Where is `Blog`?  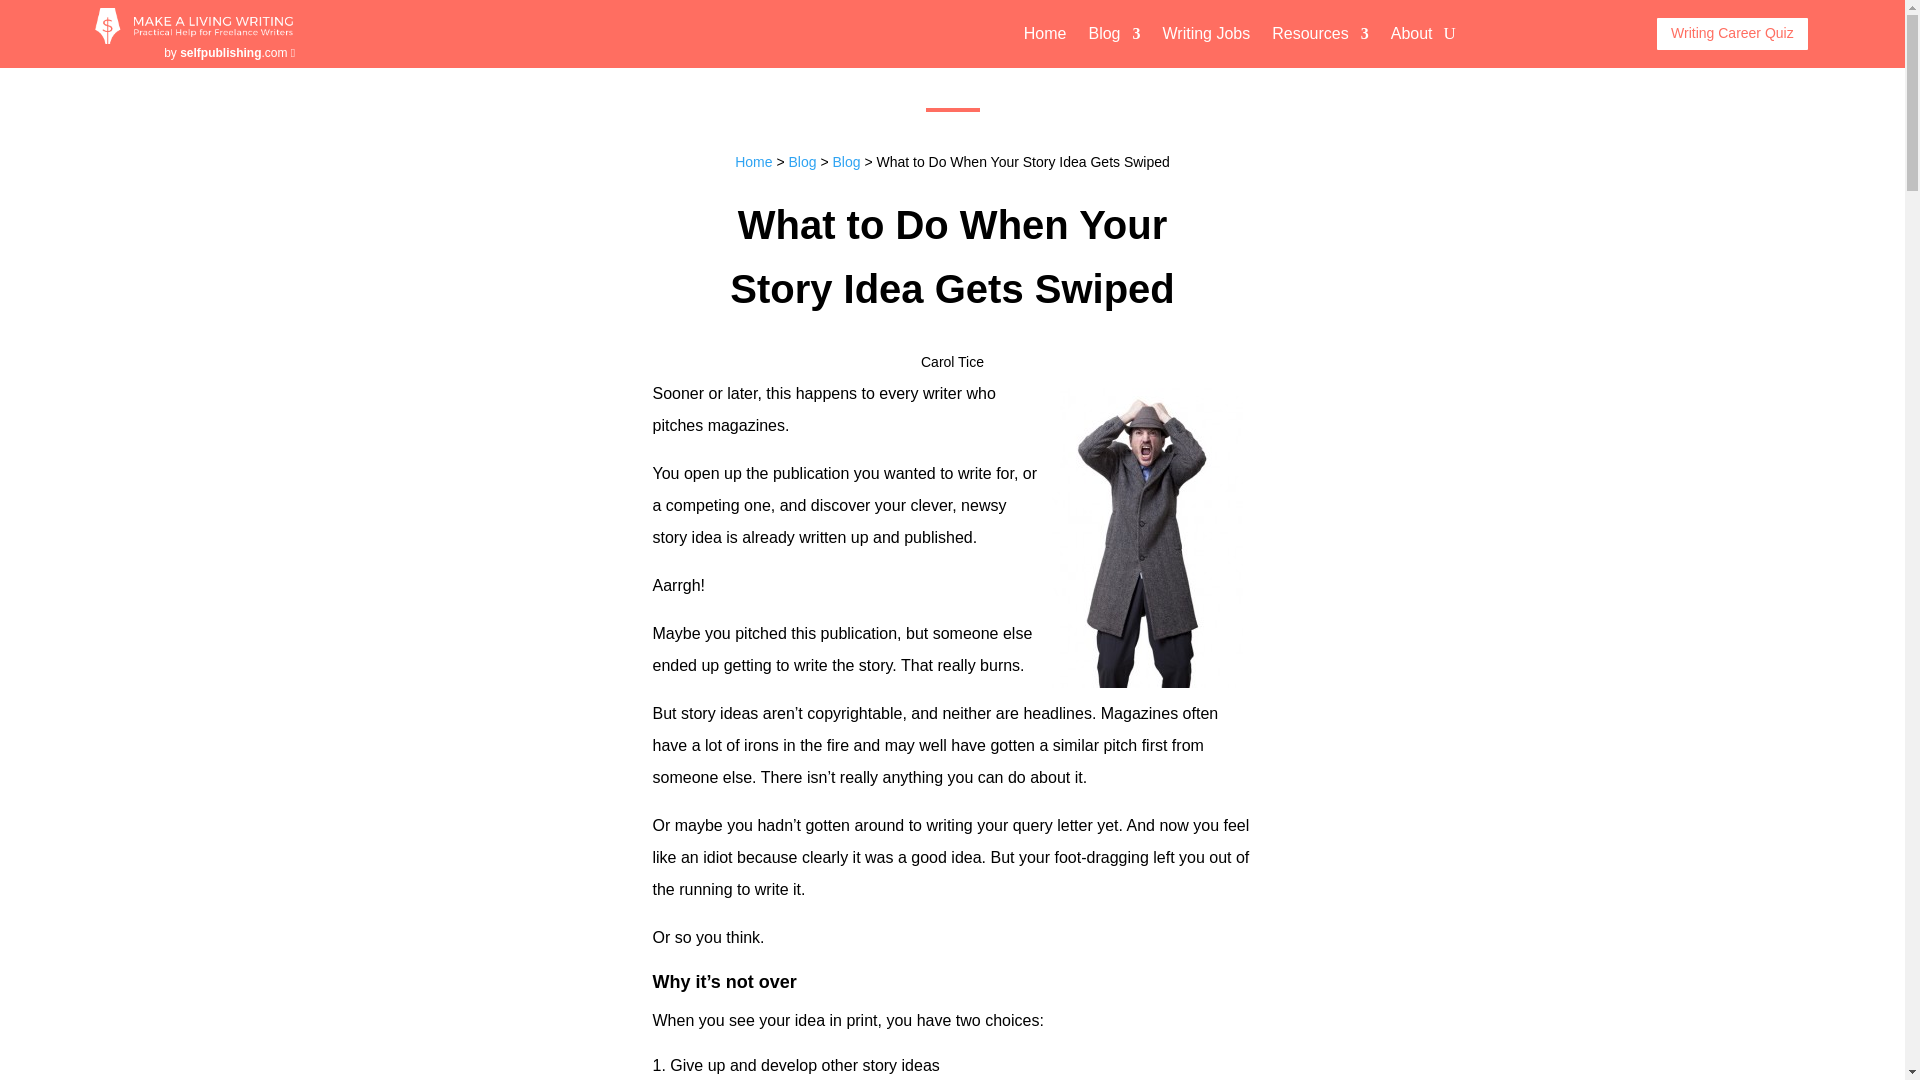
Blog is located at coordinates (802, 162).